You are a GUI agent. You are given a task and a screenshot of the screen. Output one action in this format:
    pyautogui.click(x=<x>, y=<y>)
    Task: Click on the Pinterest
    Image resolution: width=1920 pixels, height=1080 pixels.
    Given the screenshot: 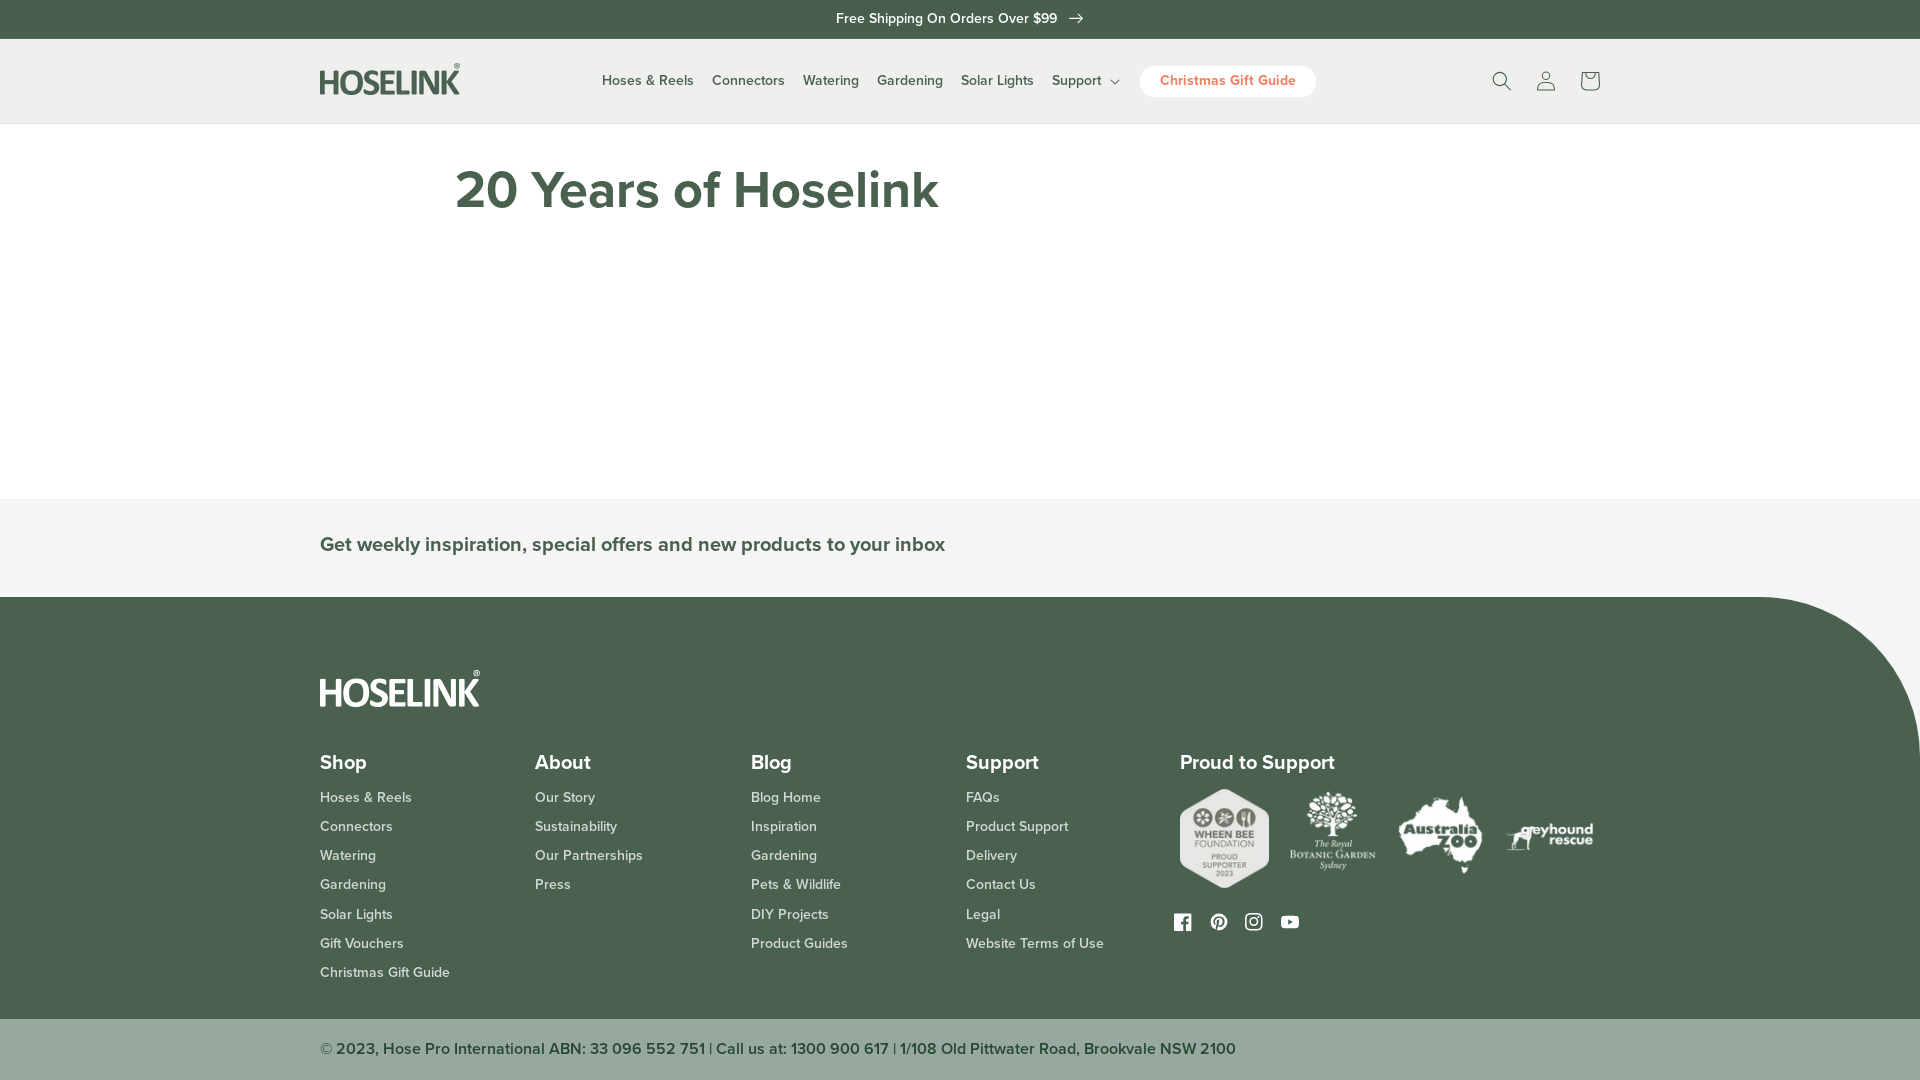 What is the action you would take?
    pyautogui.click(x=1218, y=921)
    